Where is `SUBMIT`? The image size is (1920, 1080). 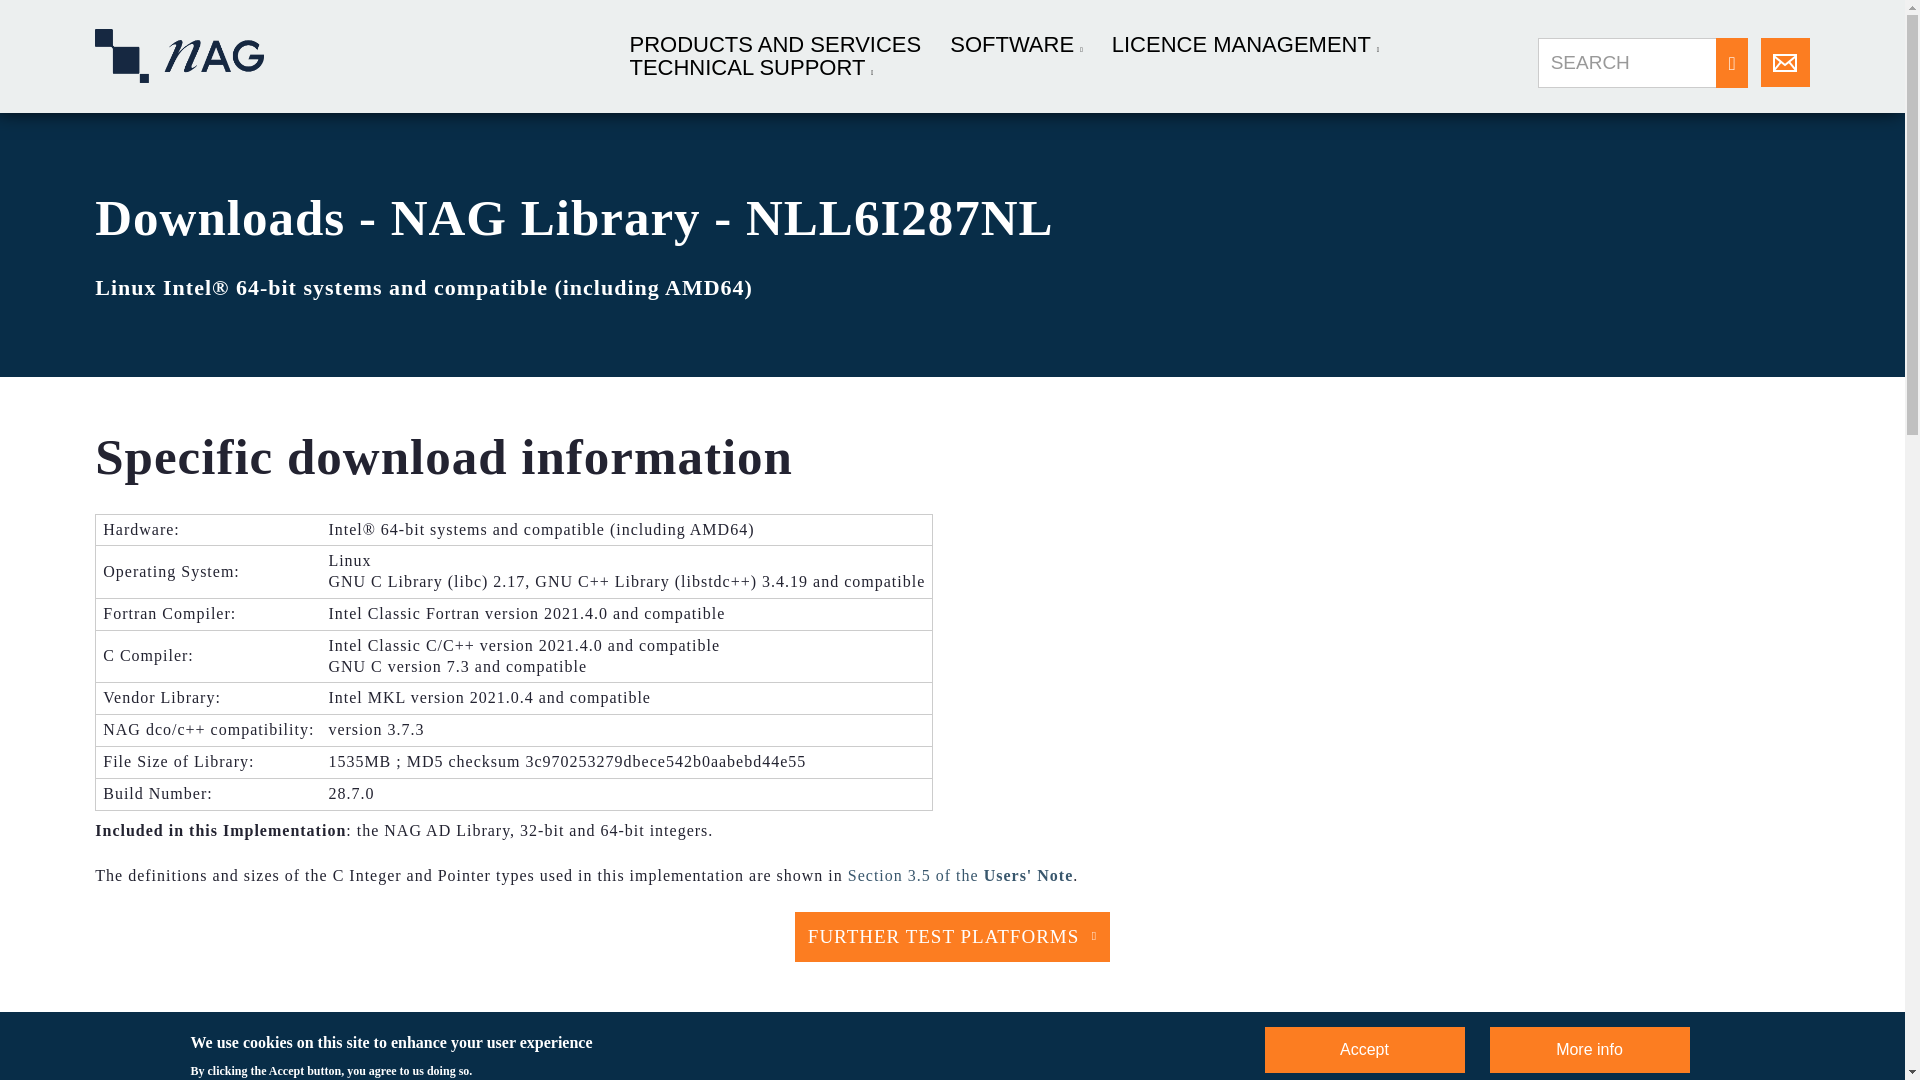 SUBMIT is located at coordinates (1732, 63).